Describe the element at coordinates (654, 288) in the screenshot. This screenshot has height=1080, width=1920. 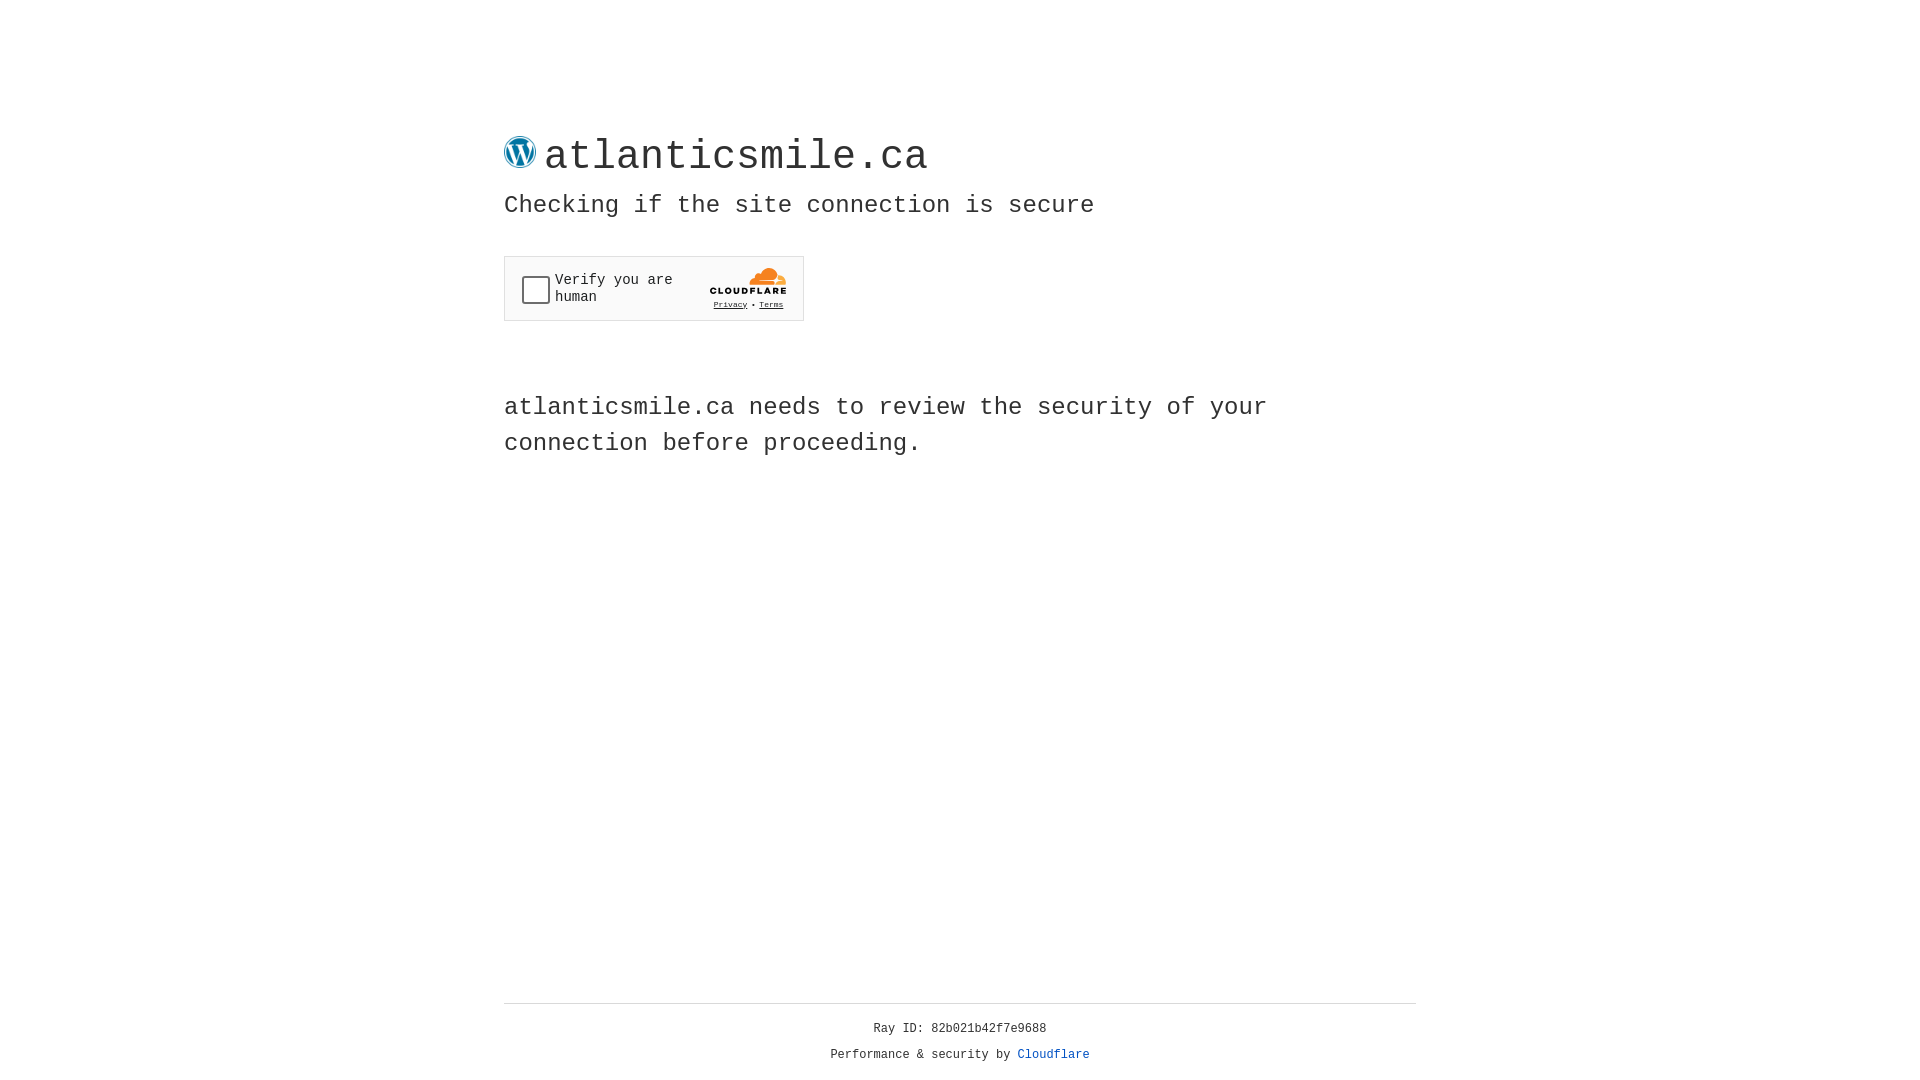
I see `Widget containing a Cloudflare security challenge` at that location.